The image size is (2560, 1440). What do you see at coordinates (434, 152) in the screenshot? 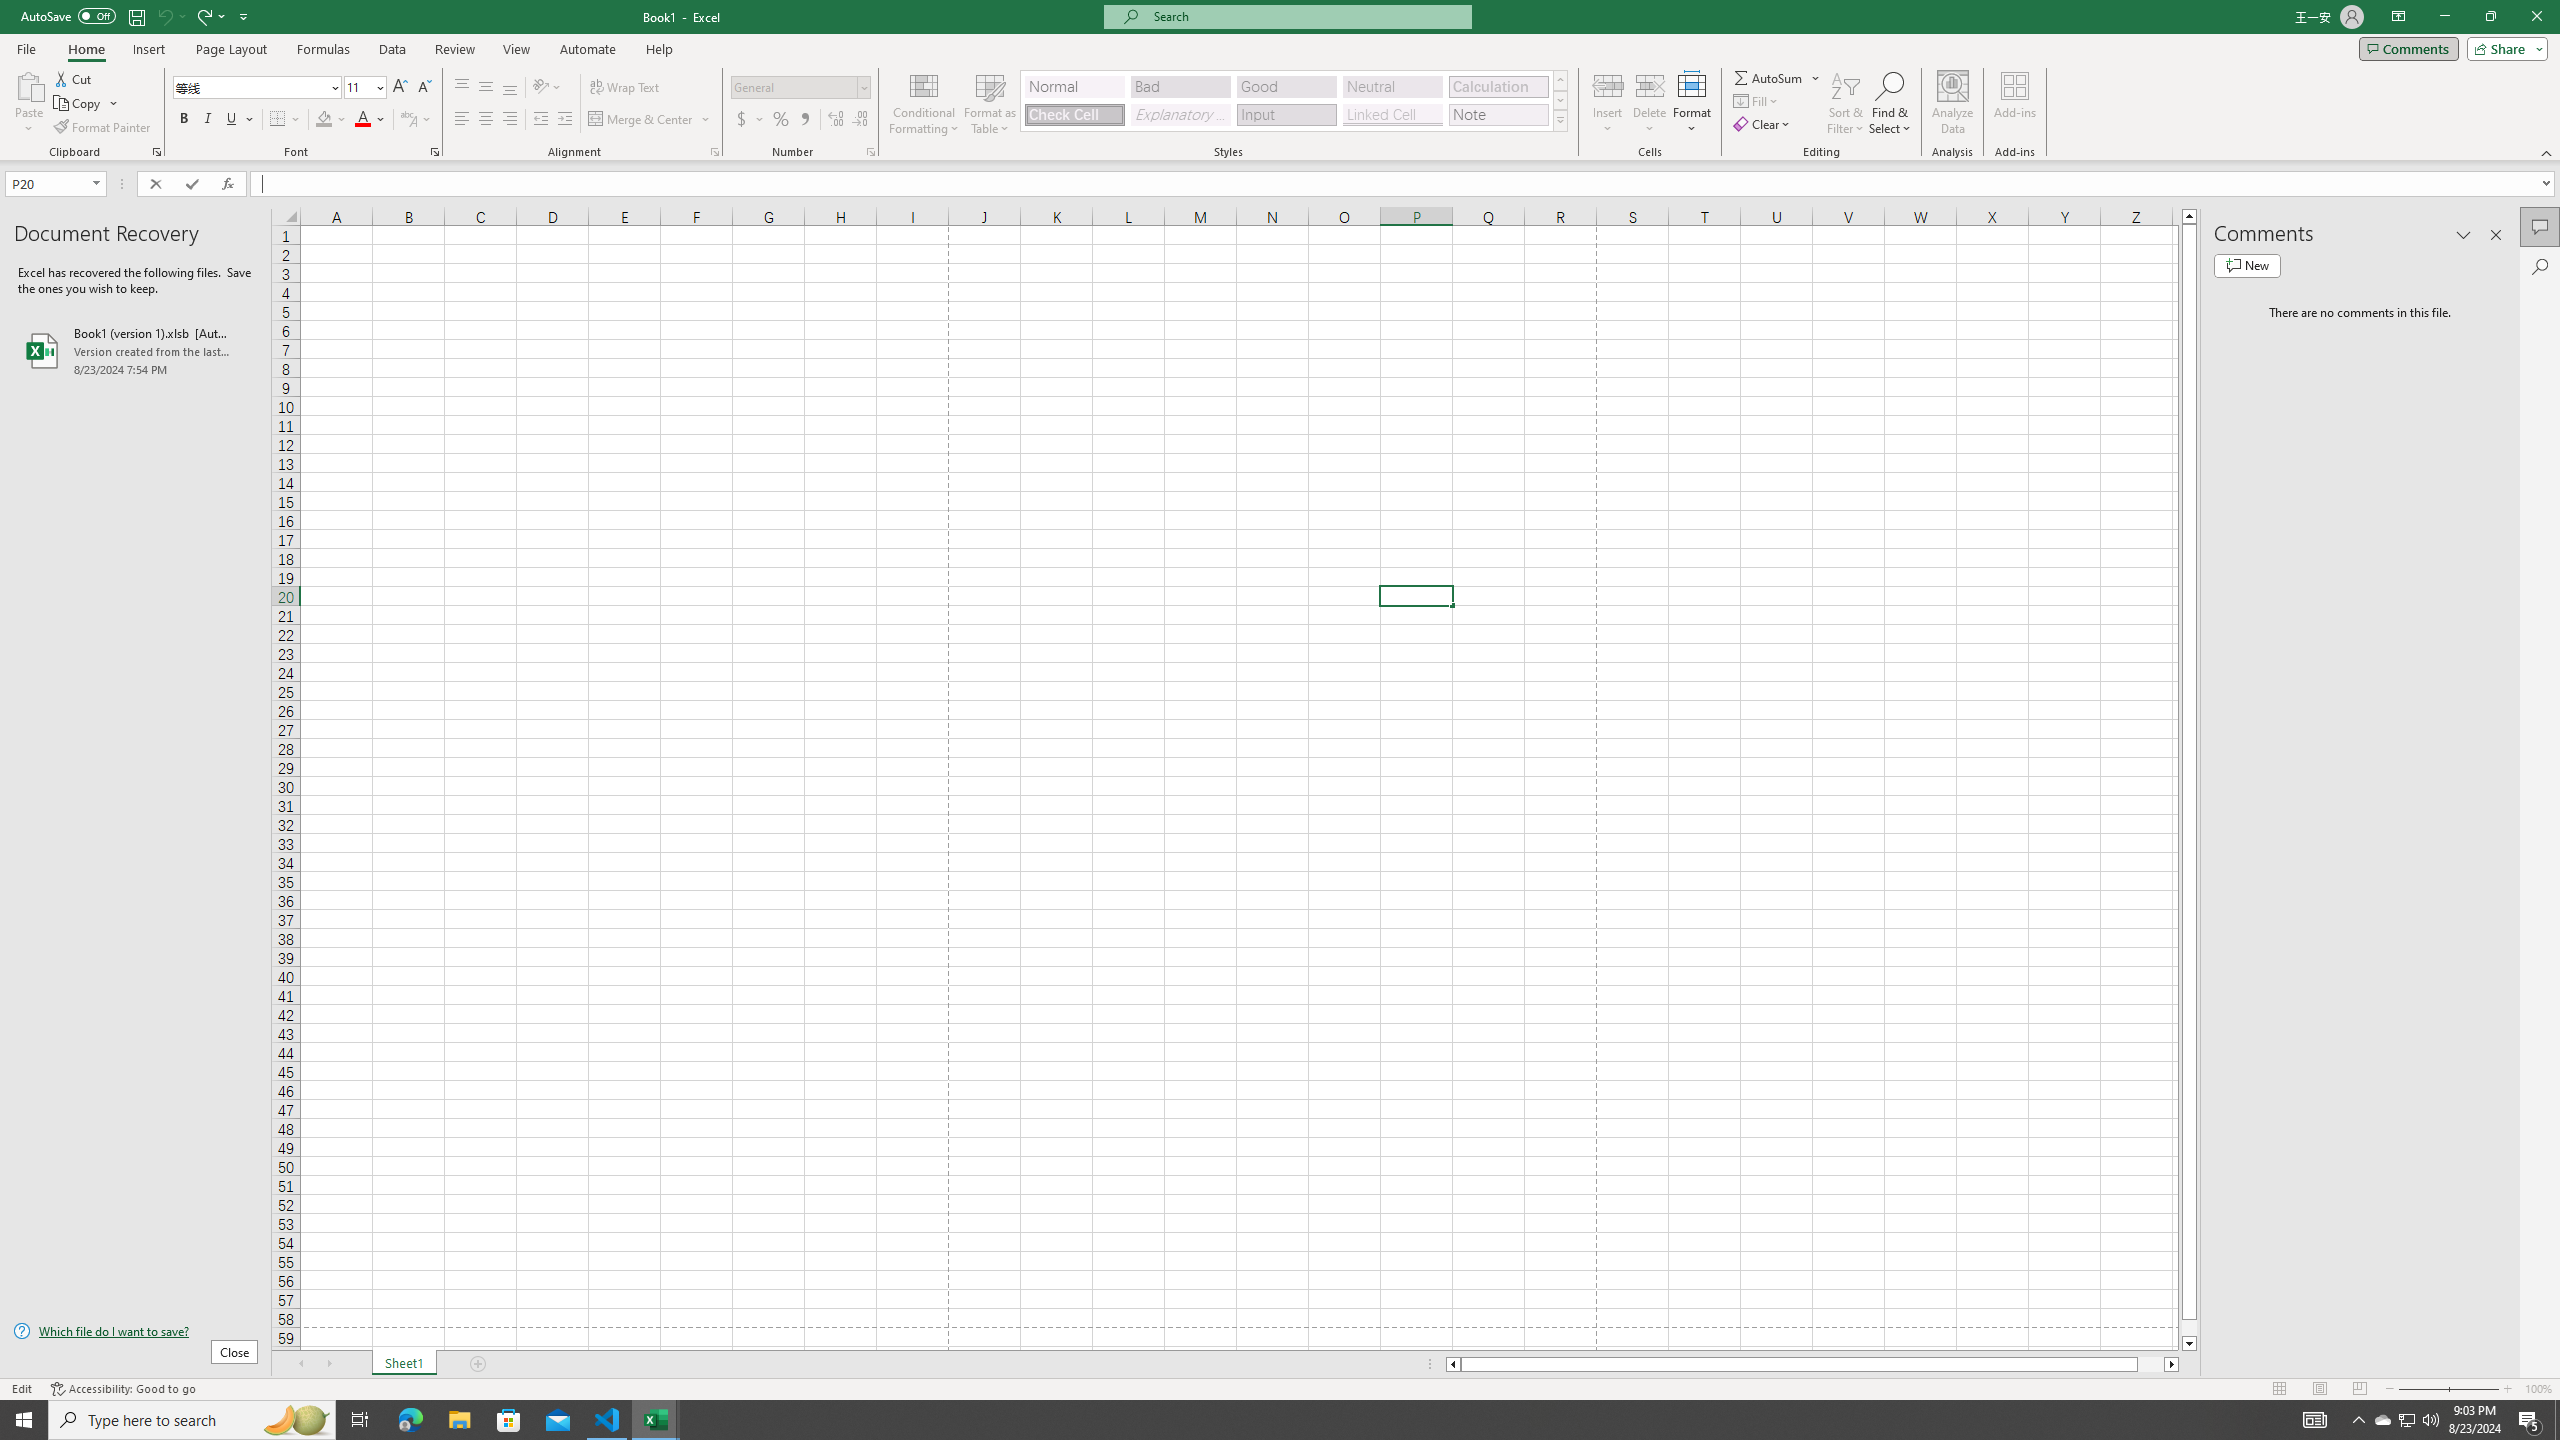
I see `Format Cell Font` at bounding box center [434, 152].